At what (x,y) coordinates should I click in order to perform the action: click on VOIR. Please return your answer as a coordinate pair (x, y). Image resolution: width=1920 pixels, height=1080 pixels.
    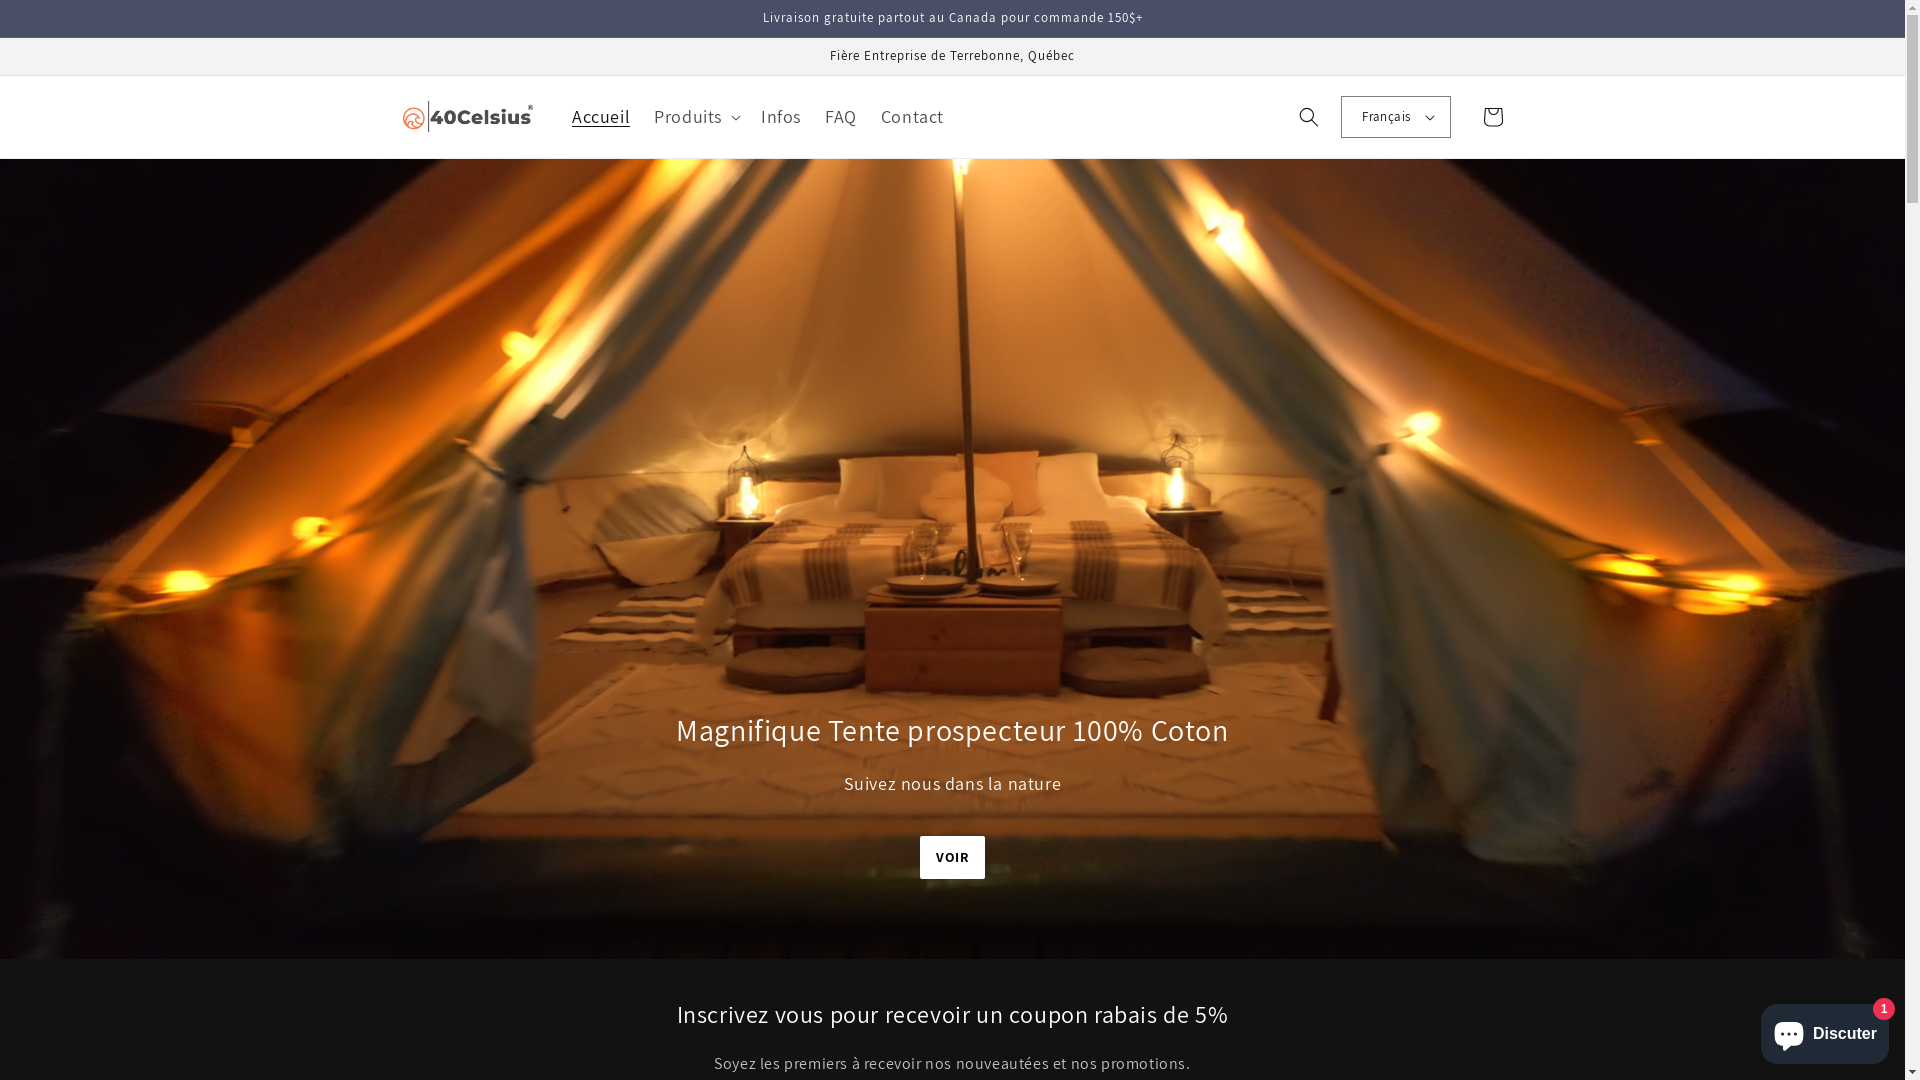
    Looking at the image, I should click on (952, 858).